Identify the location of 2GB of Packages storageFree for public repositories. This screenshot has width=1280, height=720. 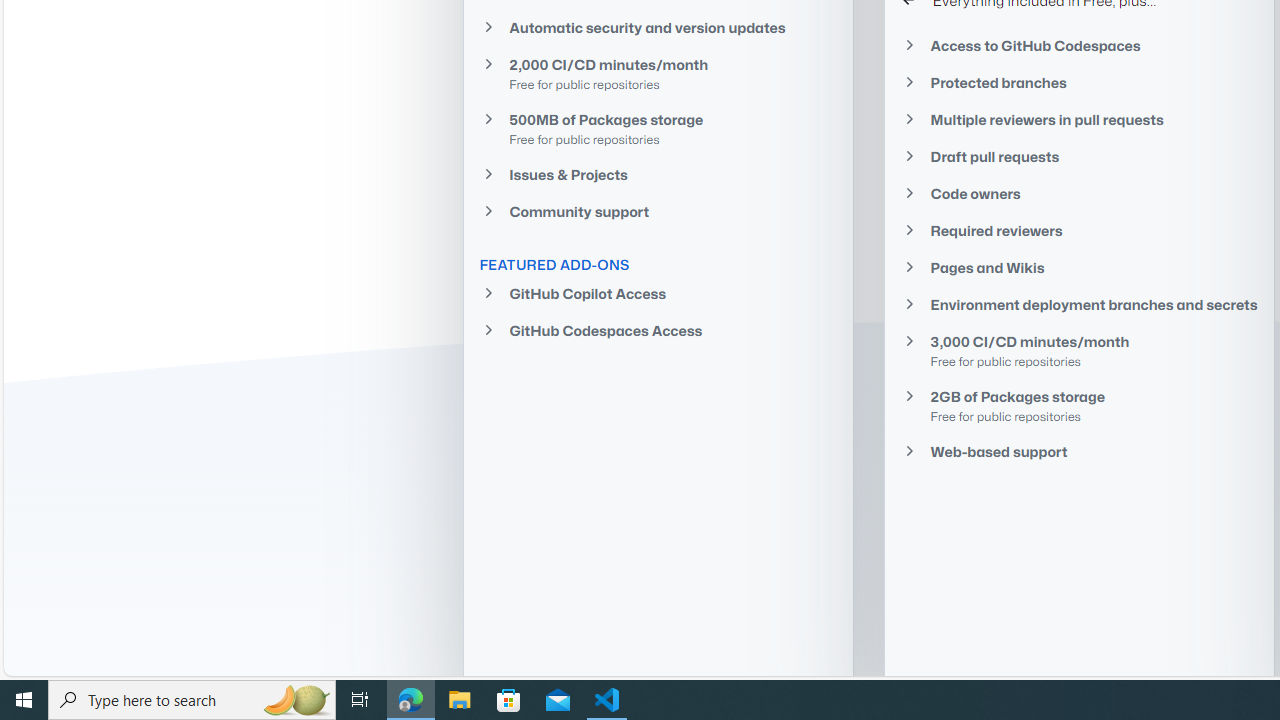
(1079, 406).